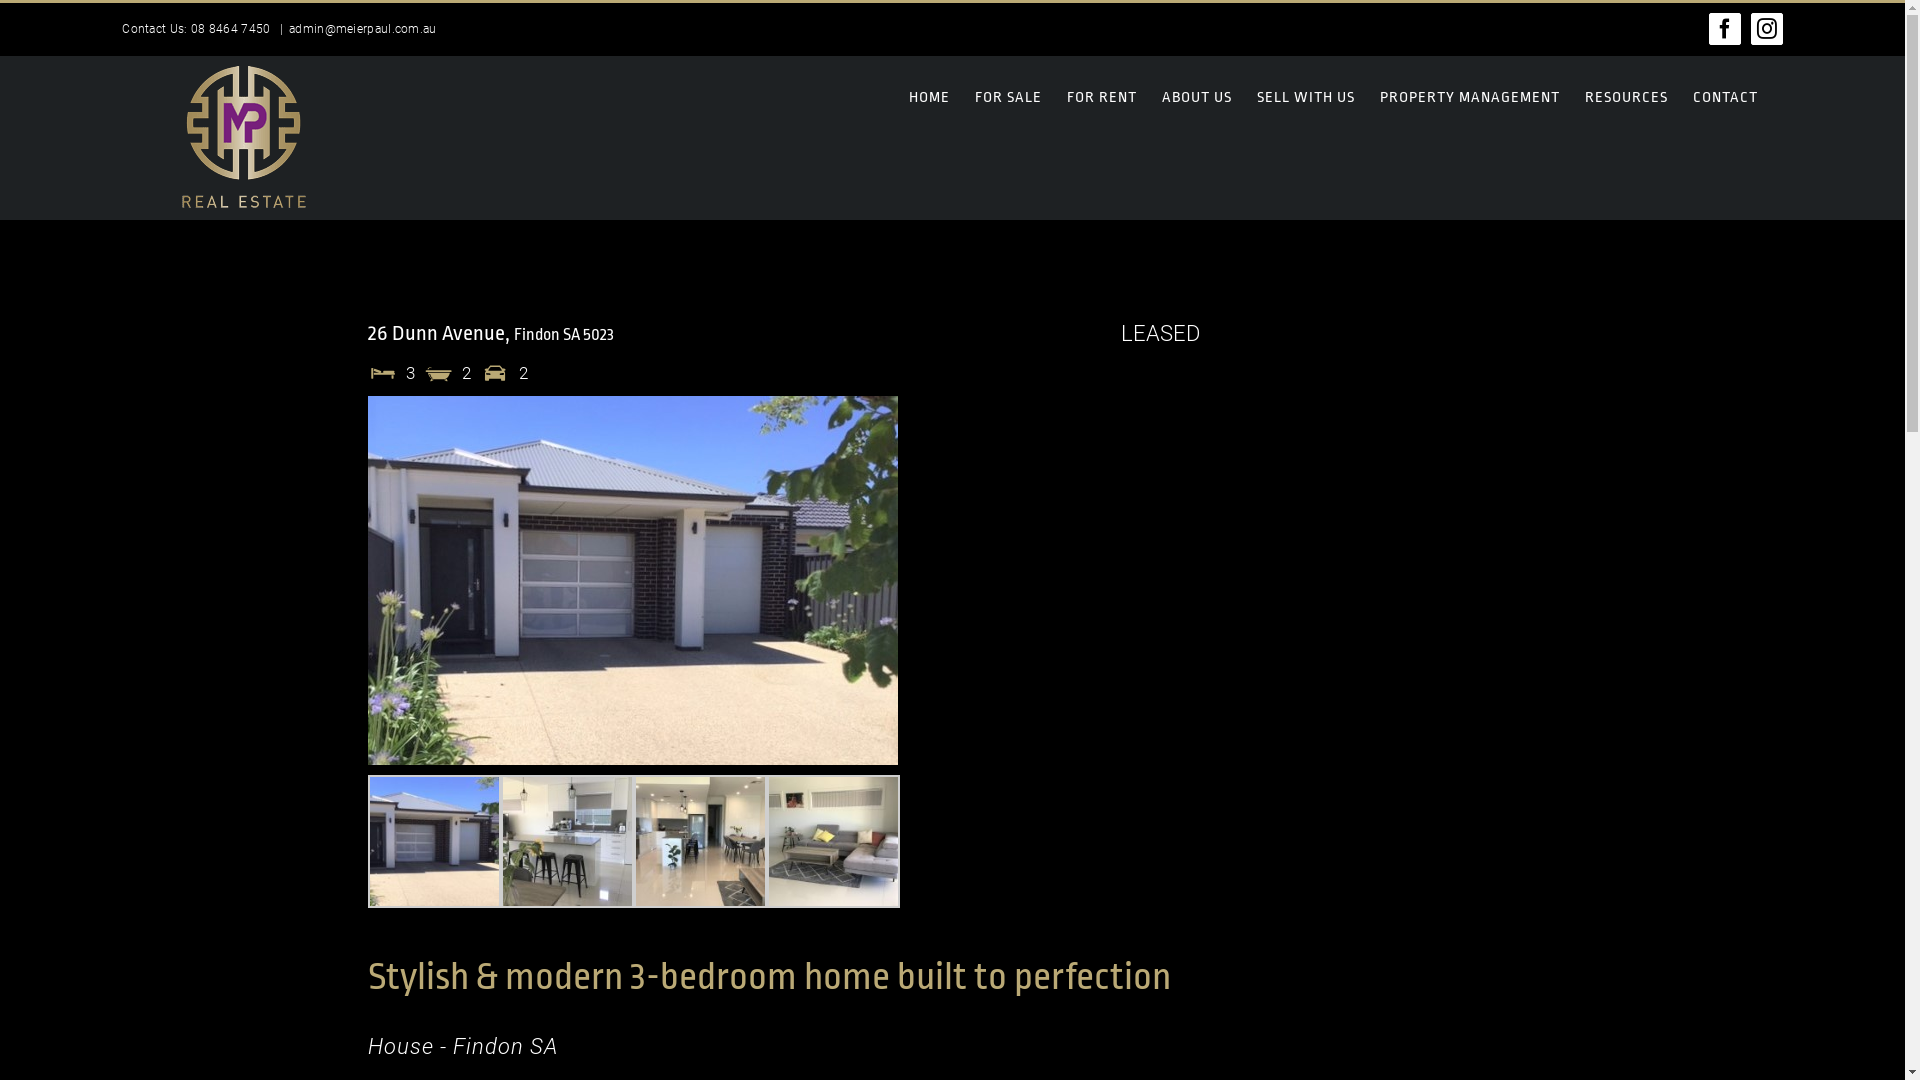  I want to click on HOME, so click(930, 98).